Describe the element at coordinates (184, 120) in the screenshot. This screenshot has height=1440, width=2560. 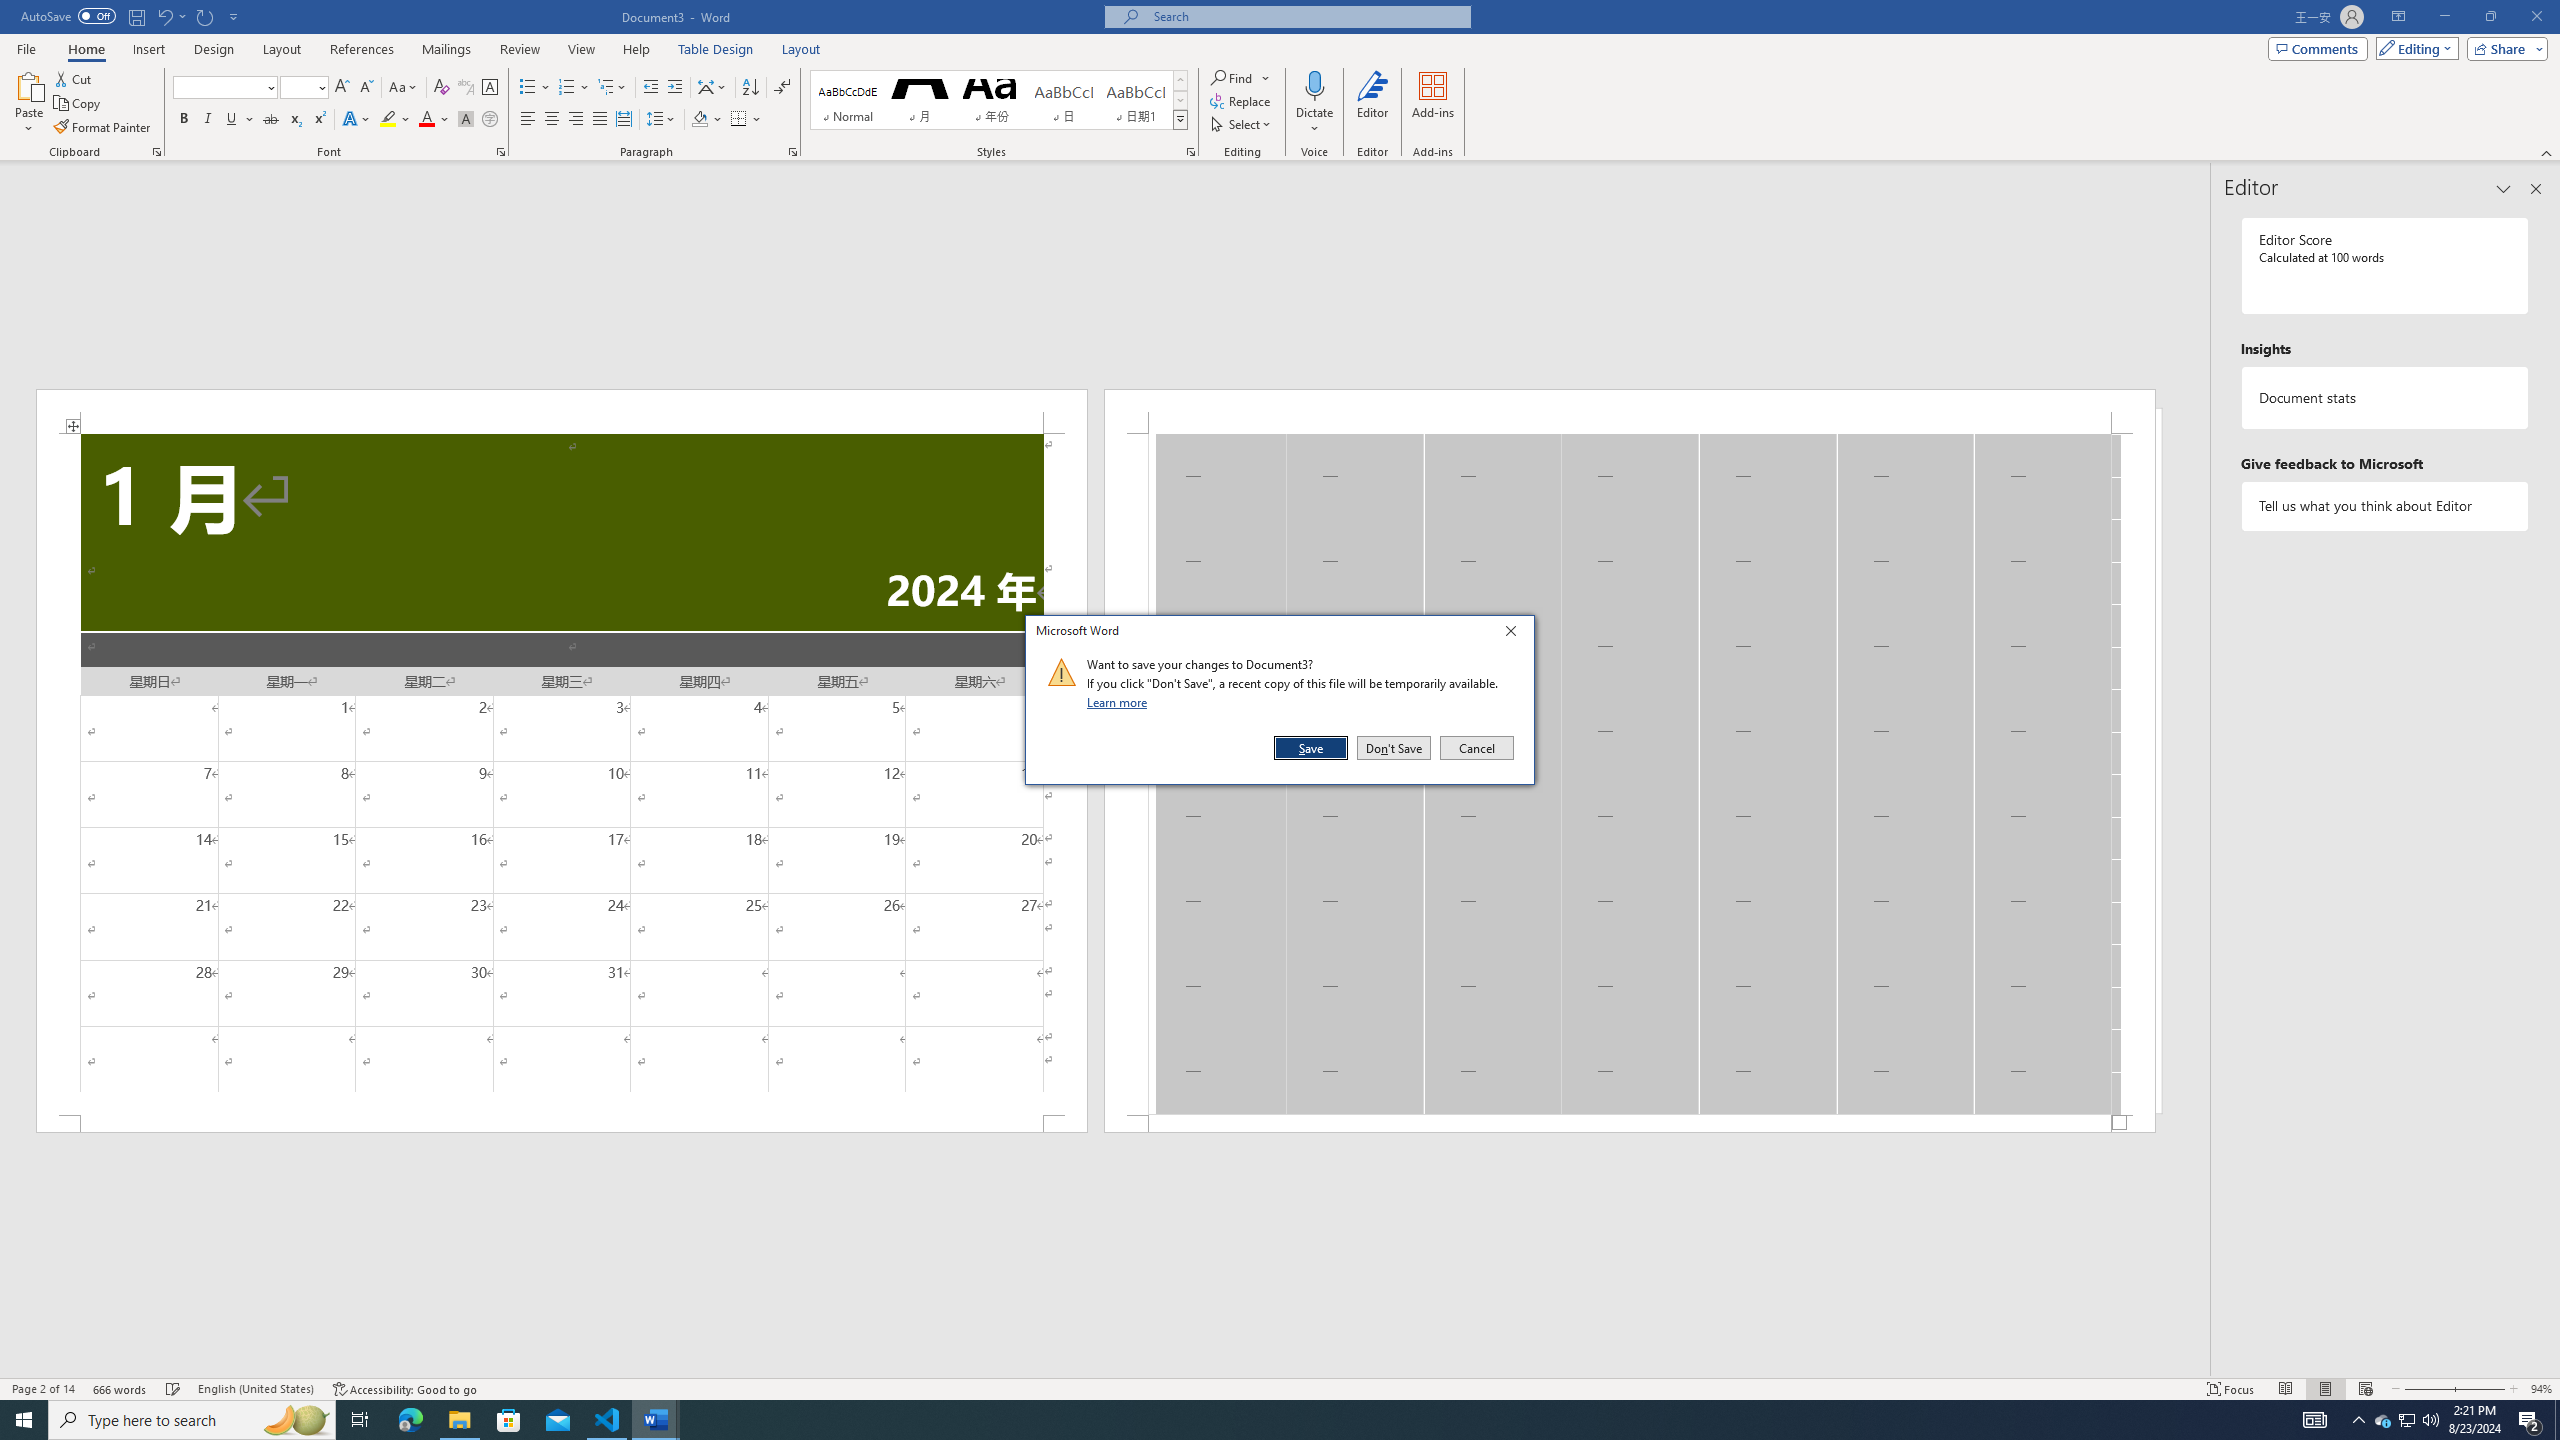
I see `Bold` at that location.